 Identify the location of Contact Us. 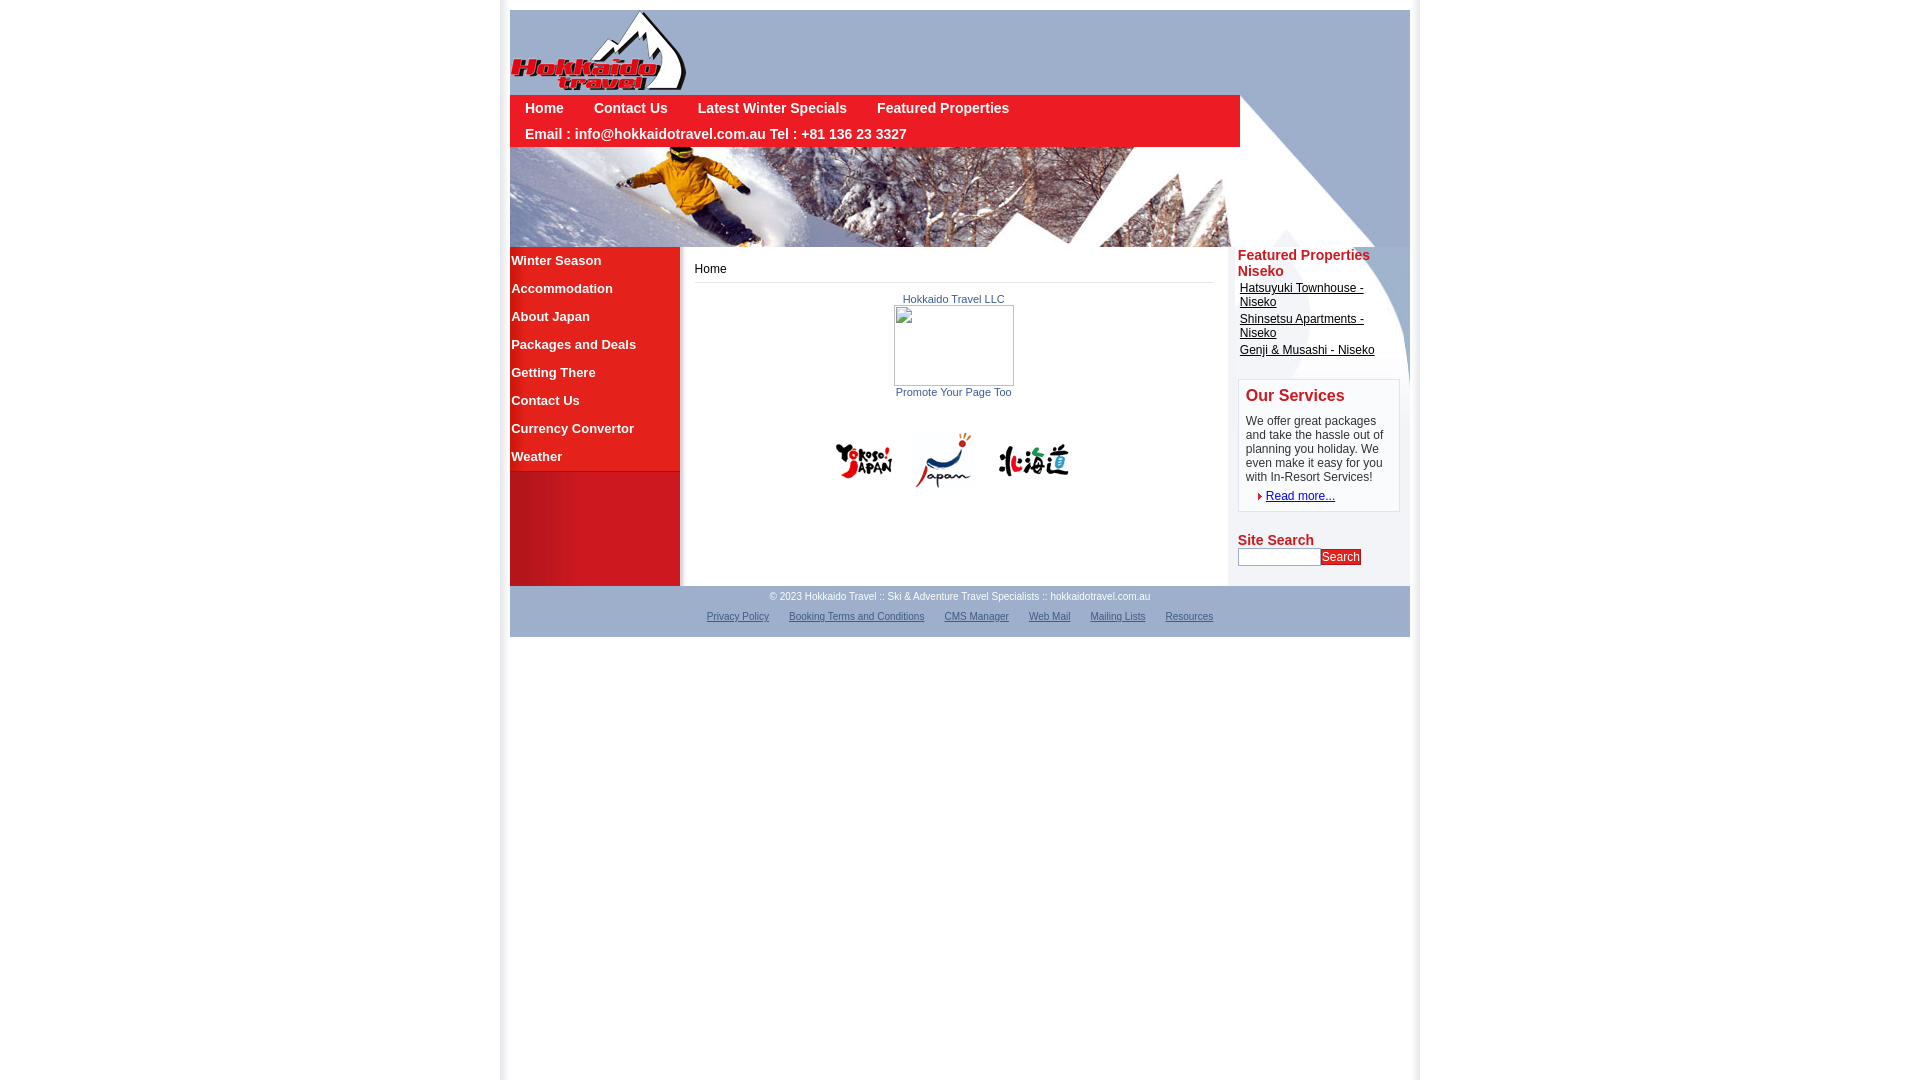
(631, 108).